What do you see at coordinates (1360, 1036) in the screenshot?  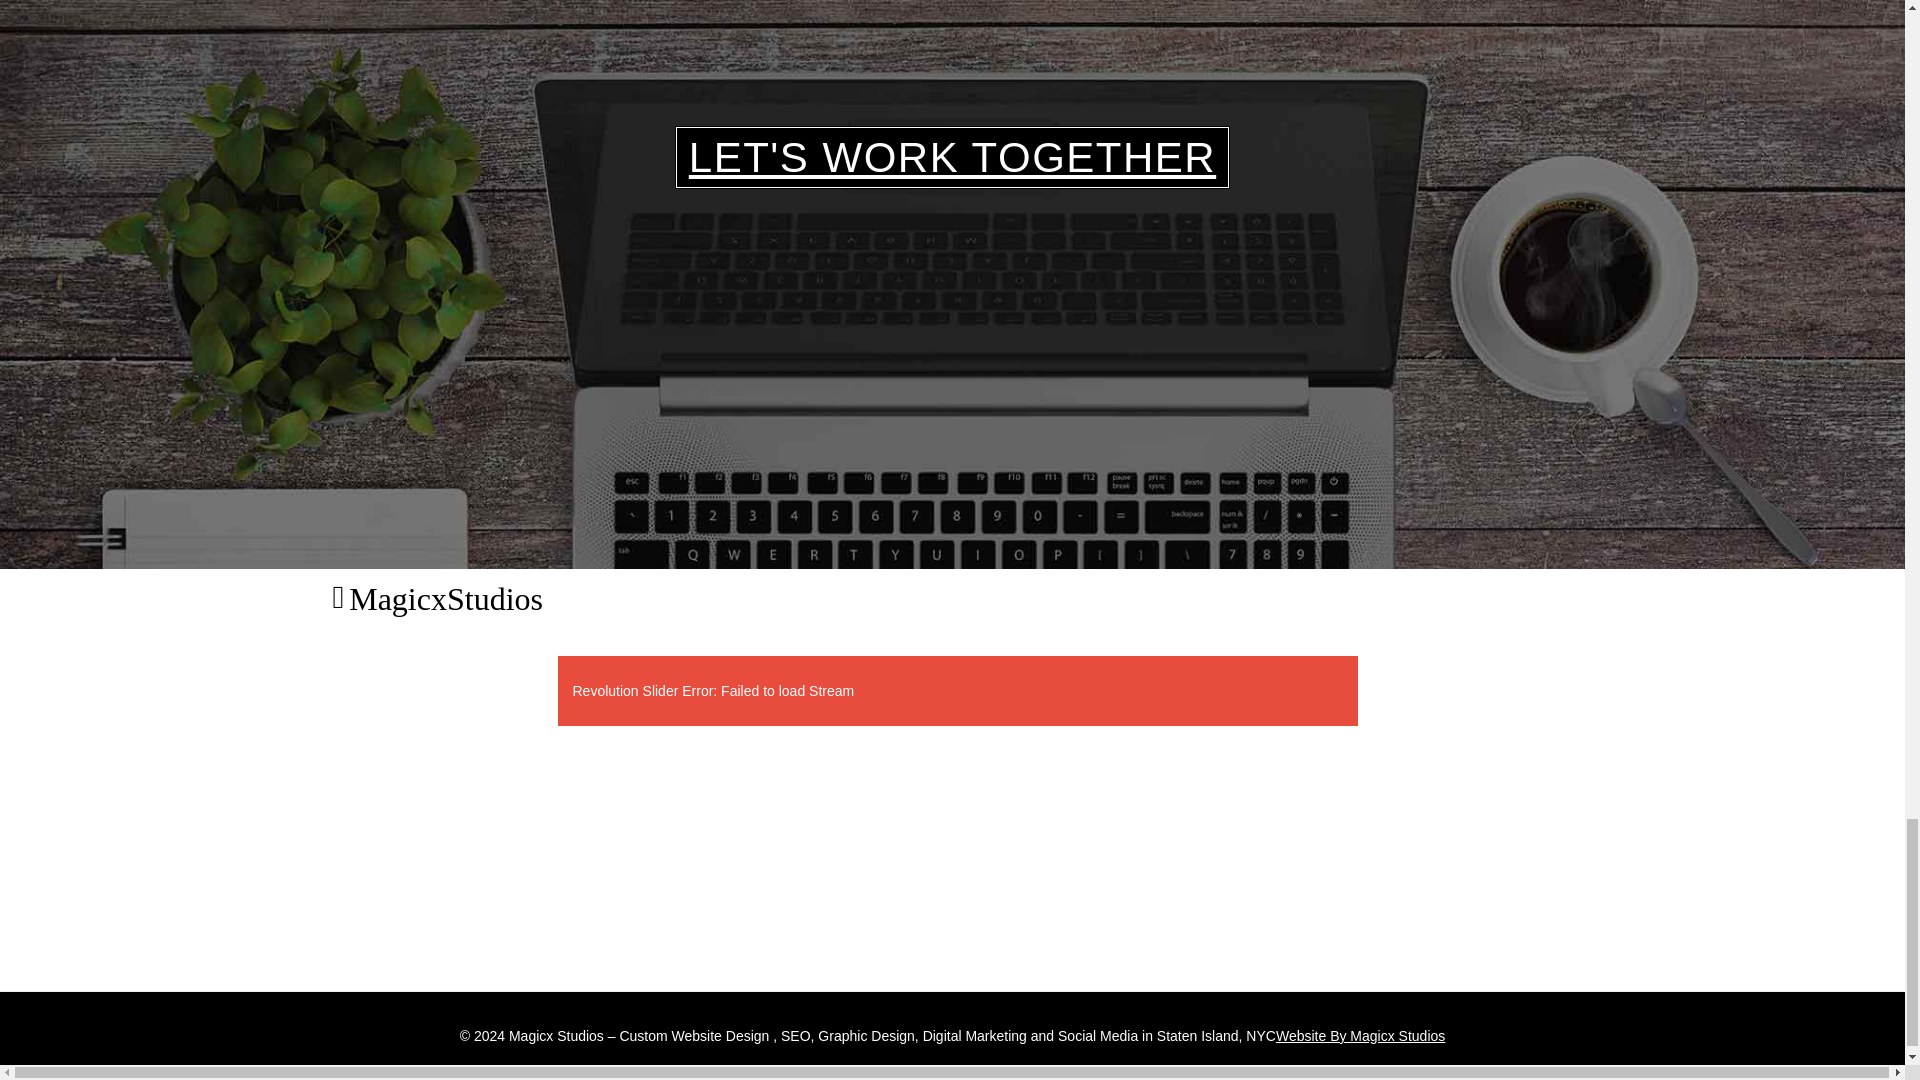 I see `Website By Magicx Studios` at bounding box center [1360, 1036].